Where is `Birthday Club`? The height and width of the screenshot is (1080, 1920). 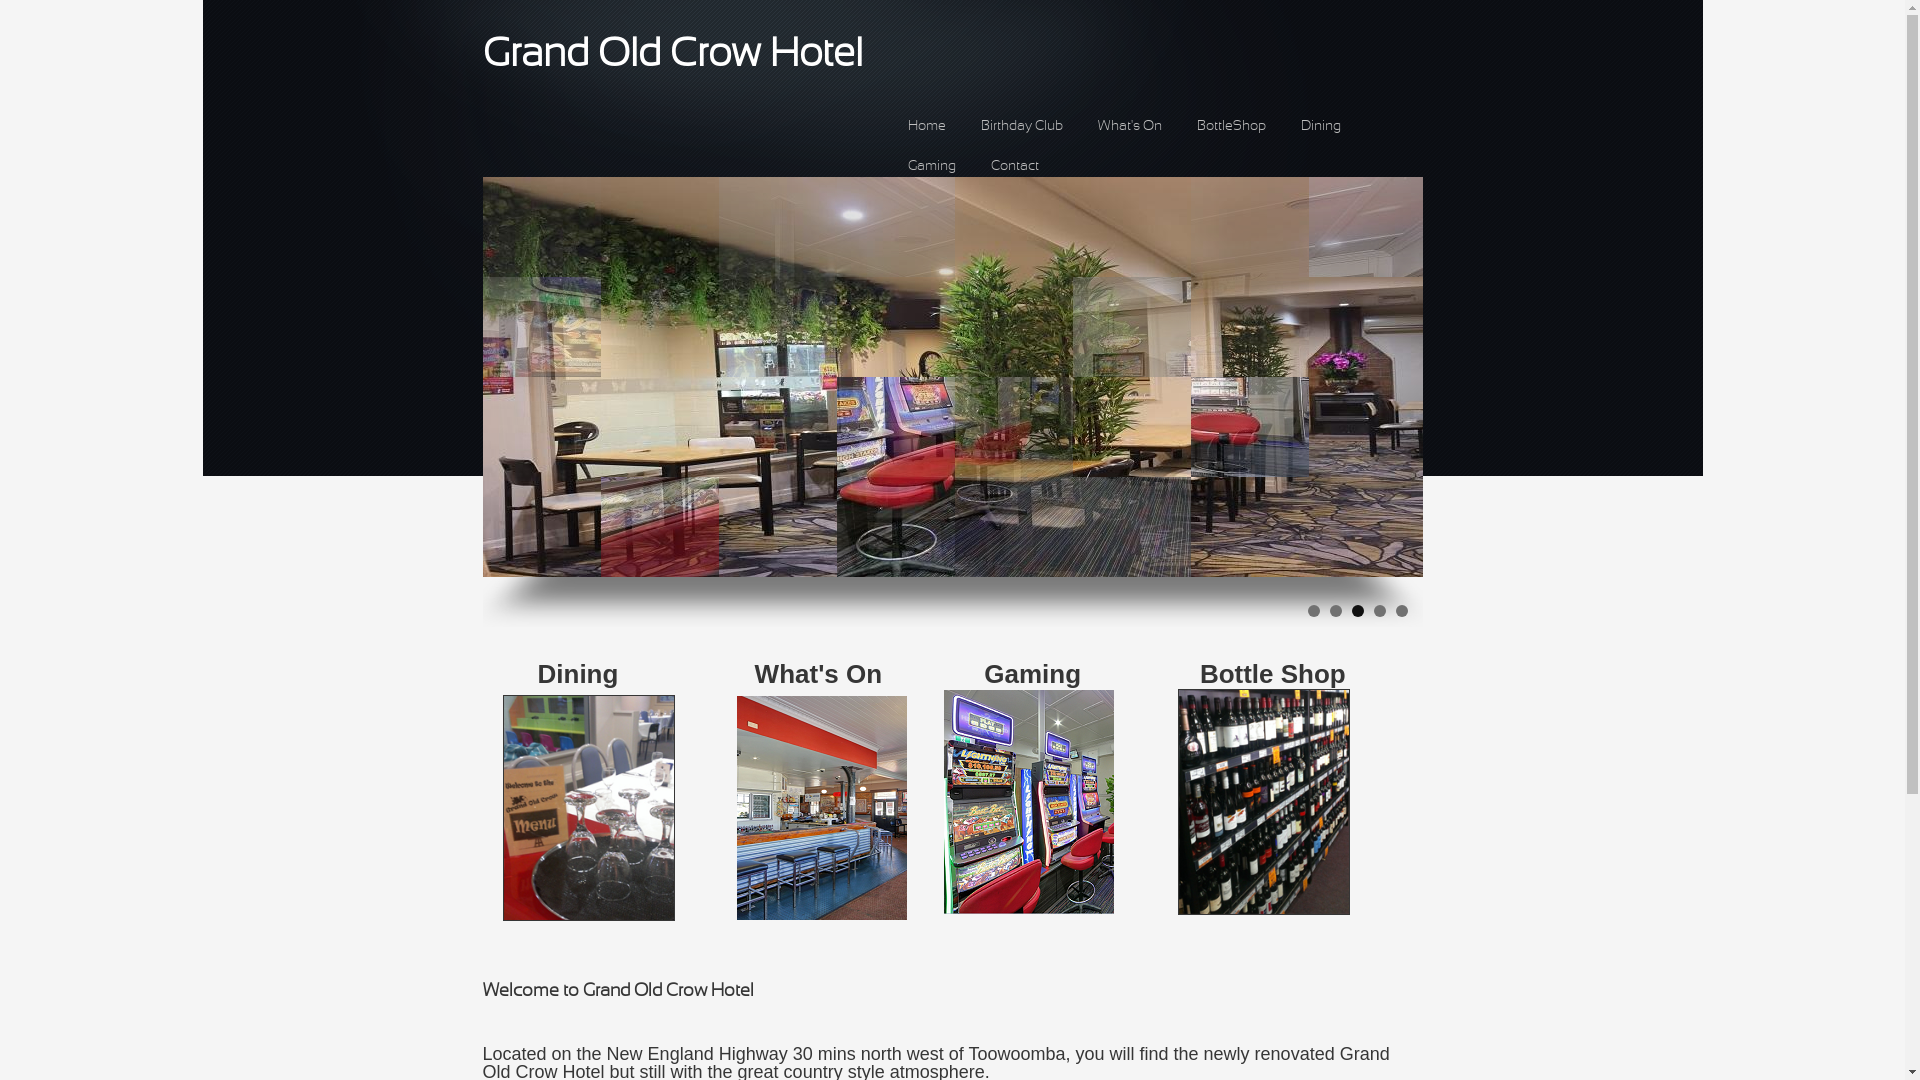 Birthday Club is located at coordinates (1021, 127).